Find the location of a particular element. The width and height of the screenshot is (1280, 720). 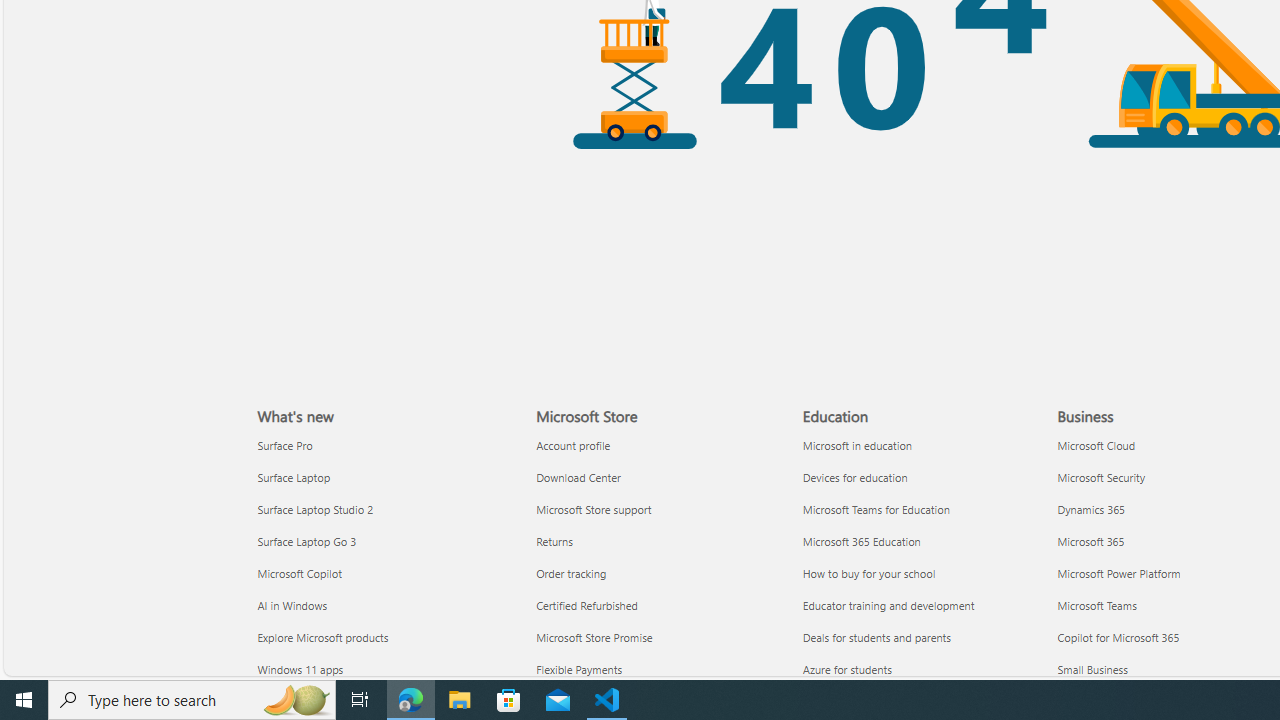

Deals for students and parents Education is located at coordinates (877, 637).